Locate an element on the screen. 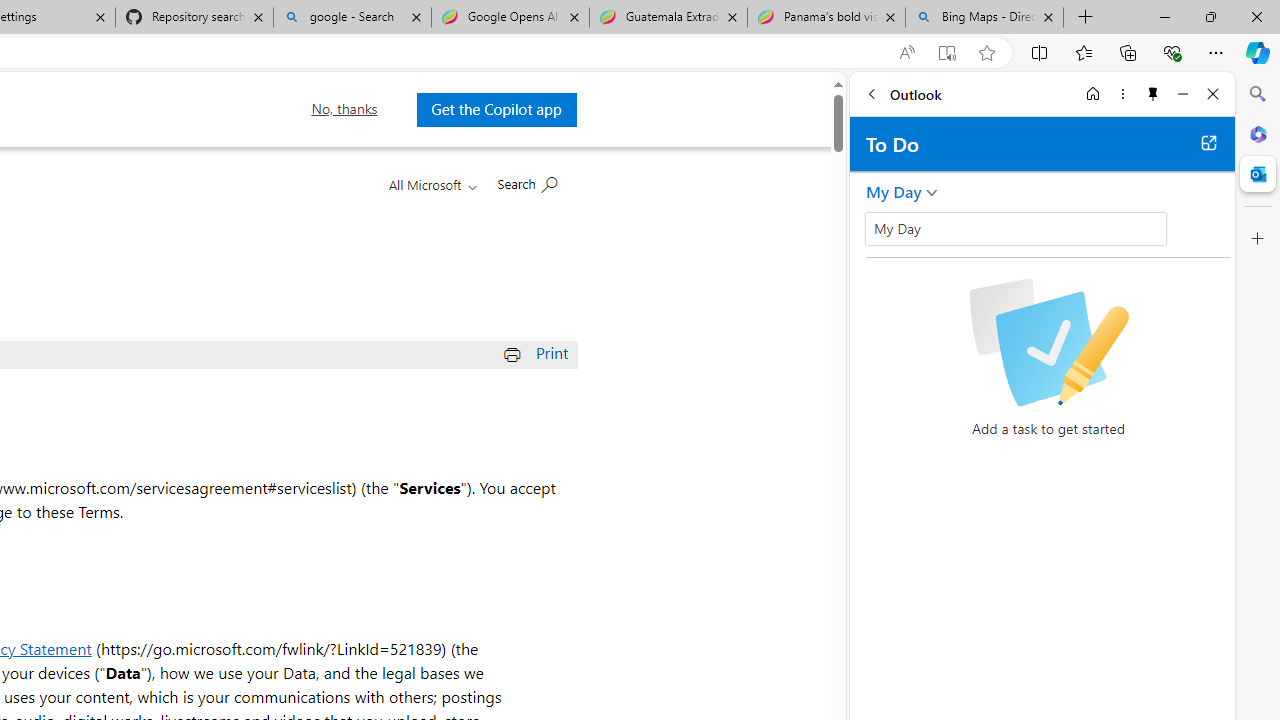 The width and height of the screenshot is (1280, 720). Add a task is located at coordinates (1065, 235).